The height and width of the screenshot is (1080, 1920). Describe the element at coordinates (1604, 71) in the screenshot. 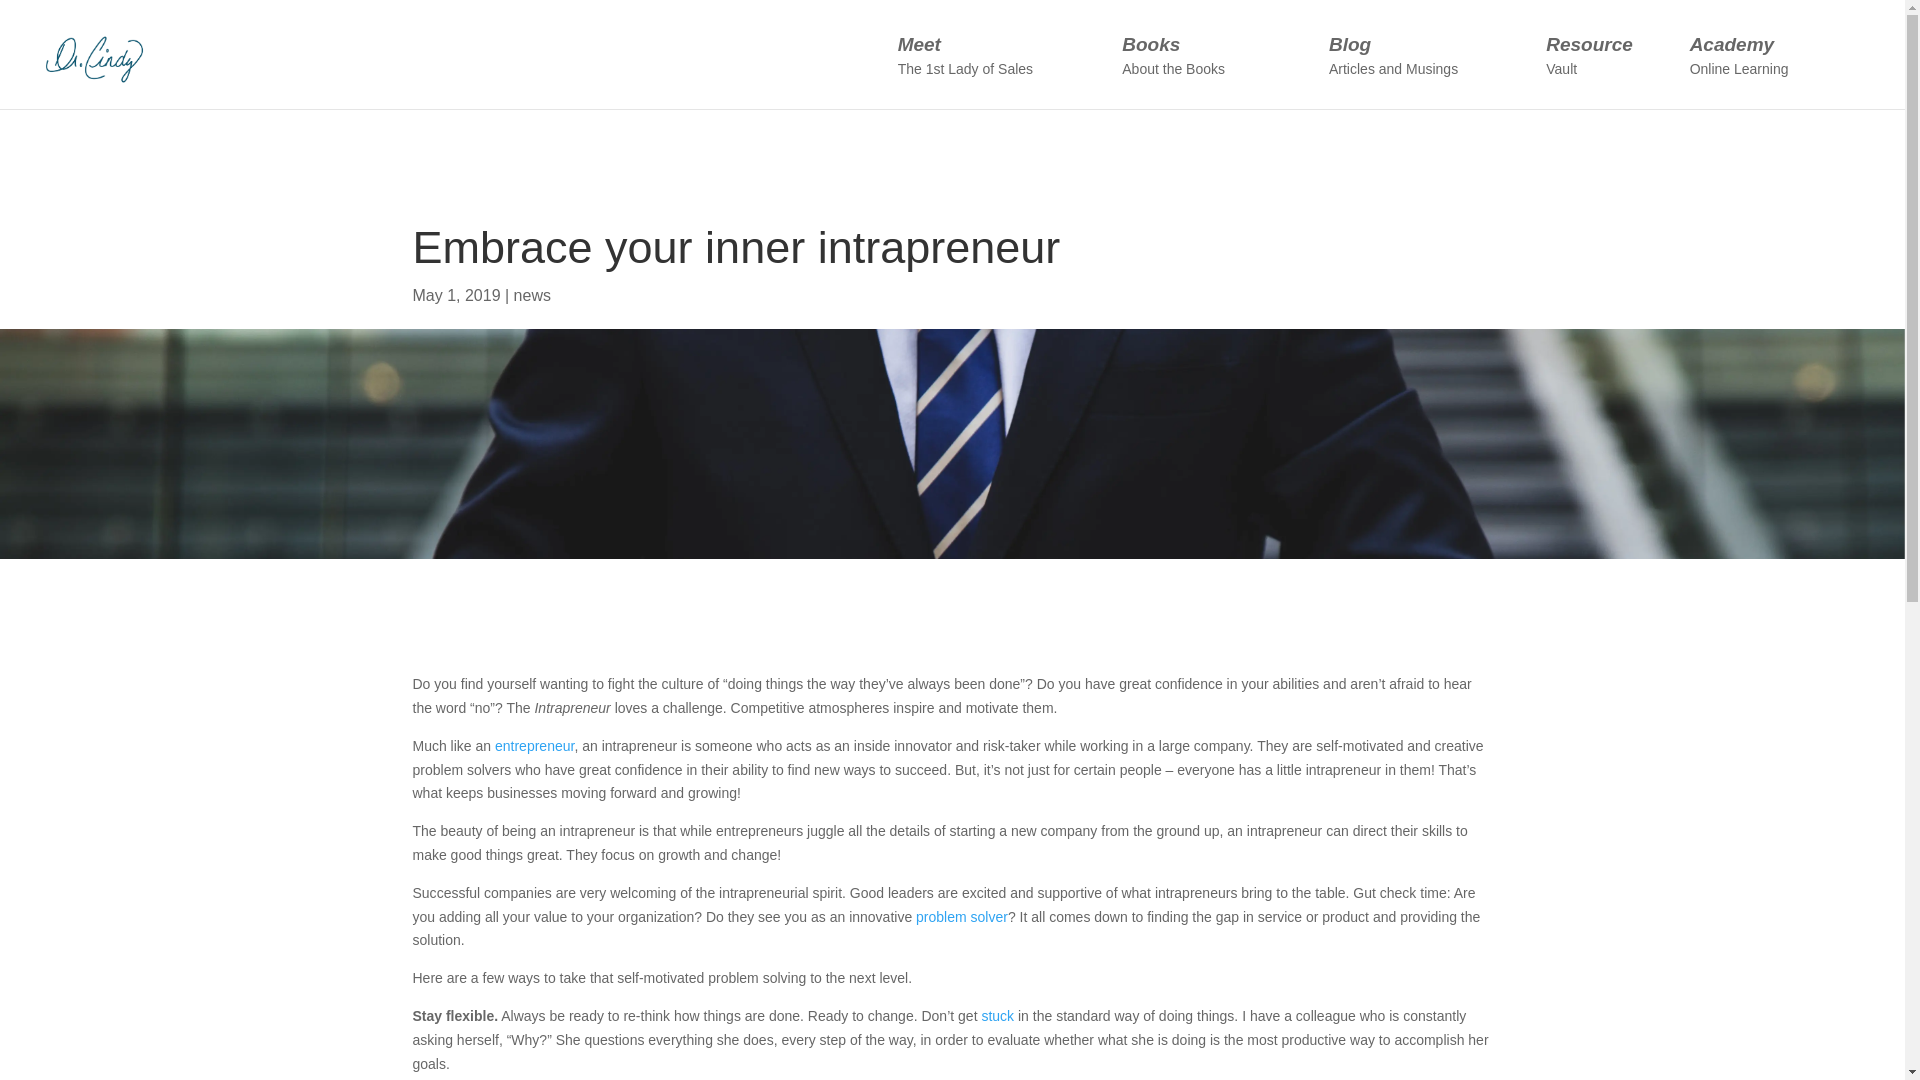

I see `stuck` at that location.